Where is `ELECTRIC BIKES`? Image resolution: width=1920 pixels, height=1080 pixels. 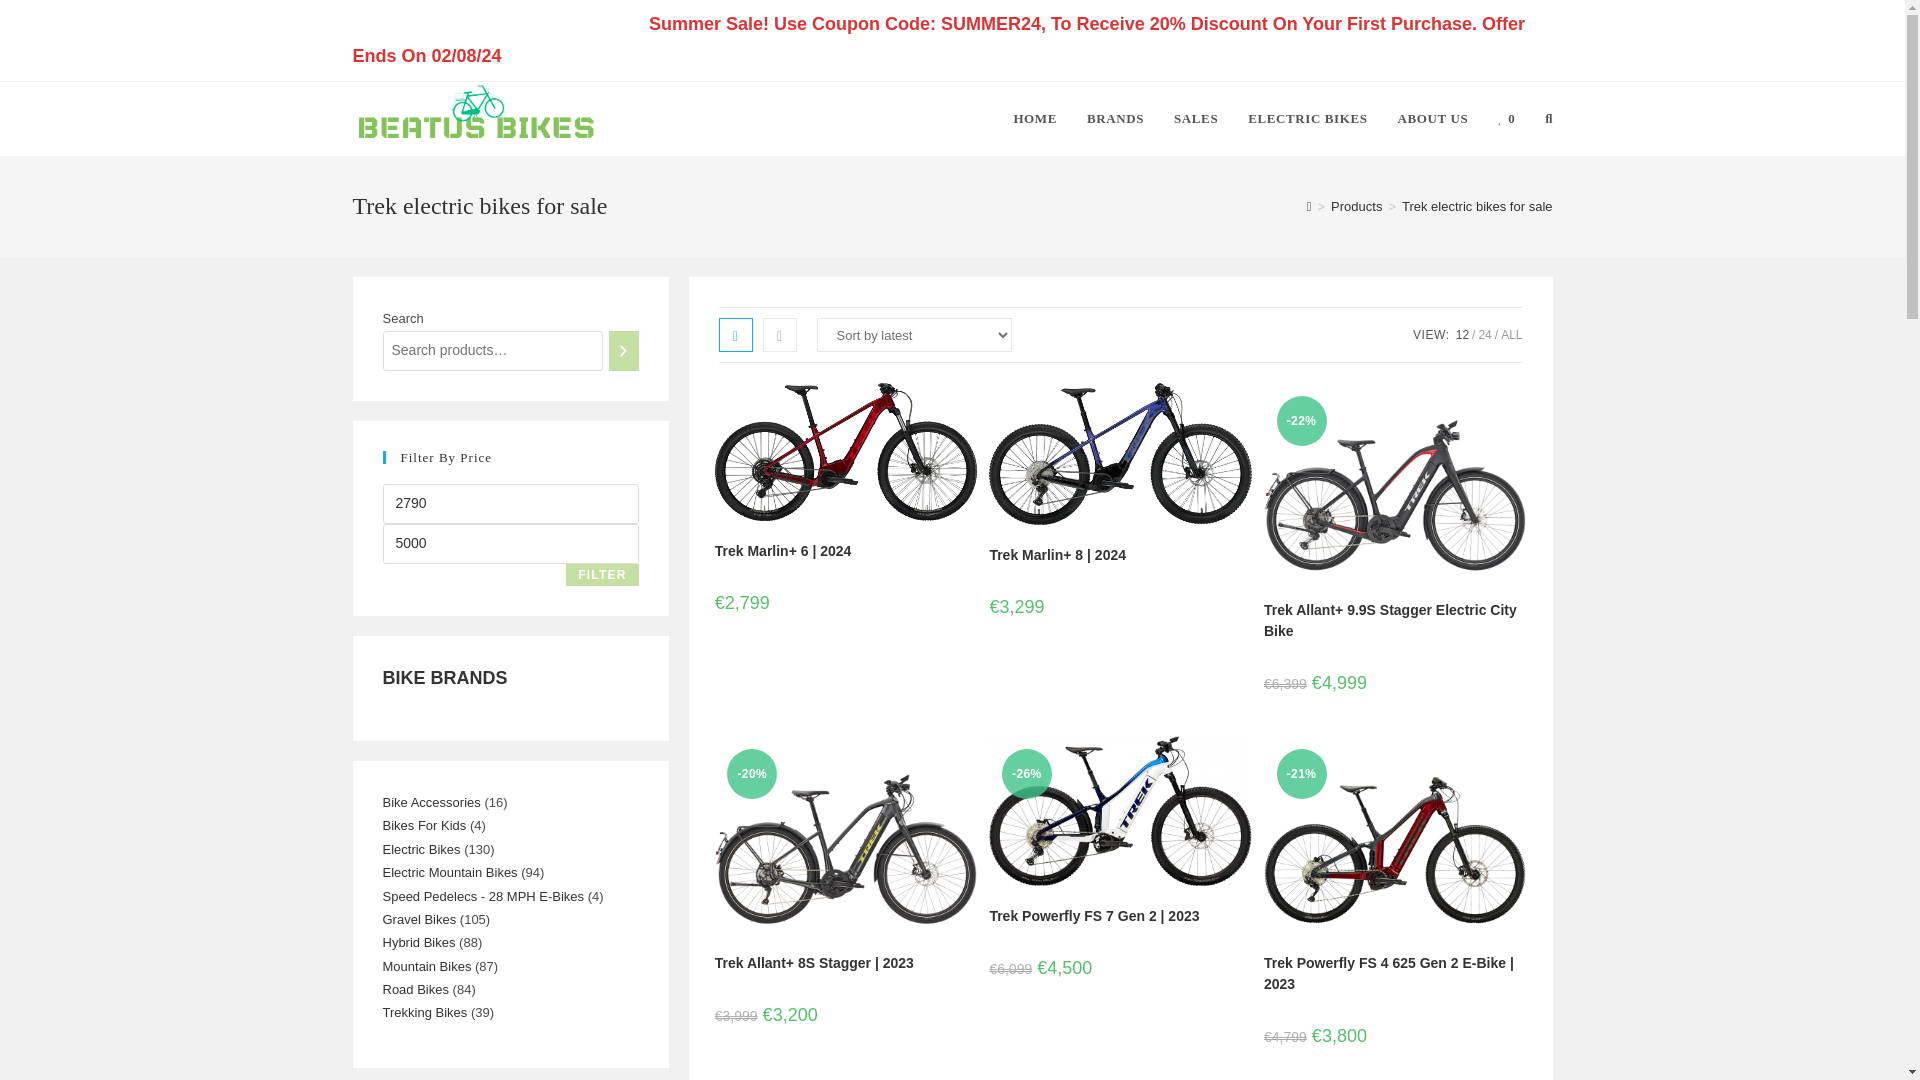 ELECTRIC BIKES is located at coordinates (1307, 118).